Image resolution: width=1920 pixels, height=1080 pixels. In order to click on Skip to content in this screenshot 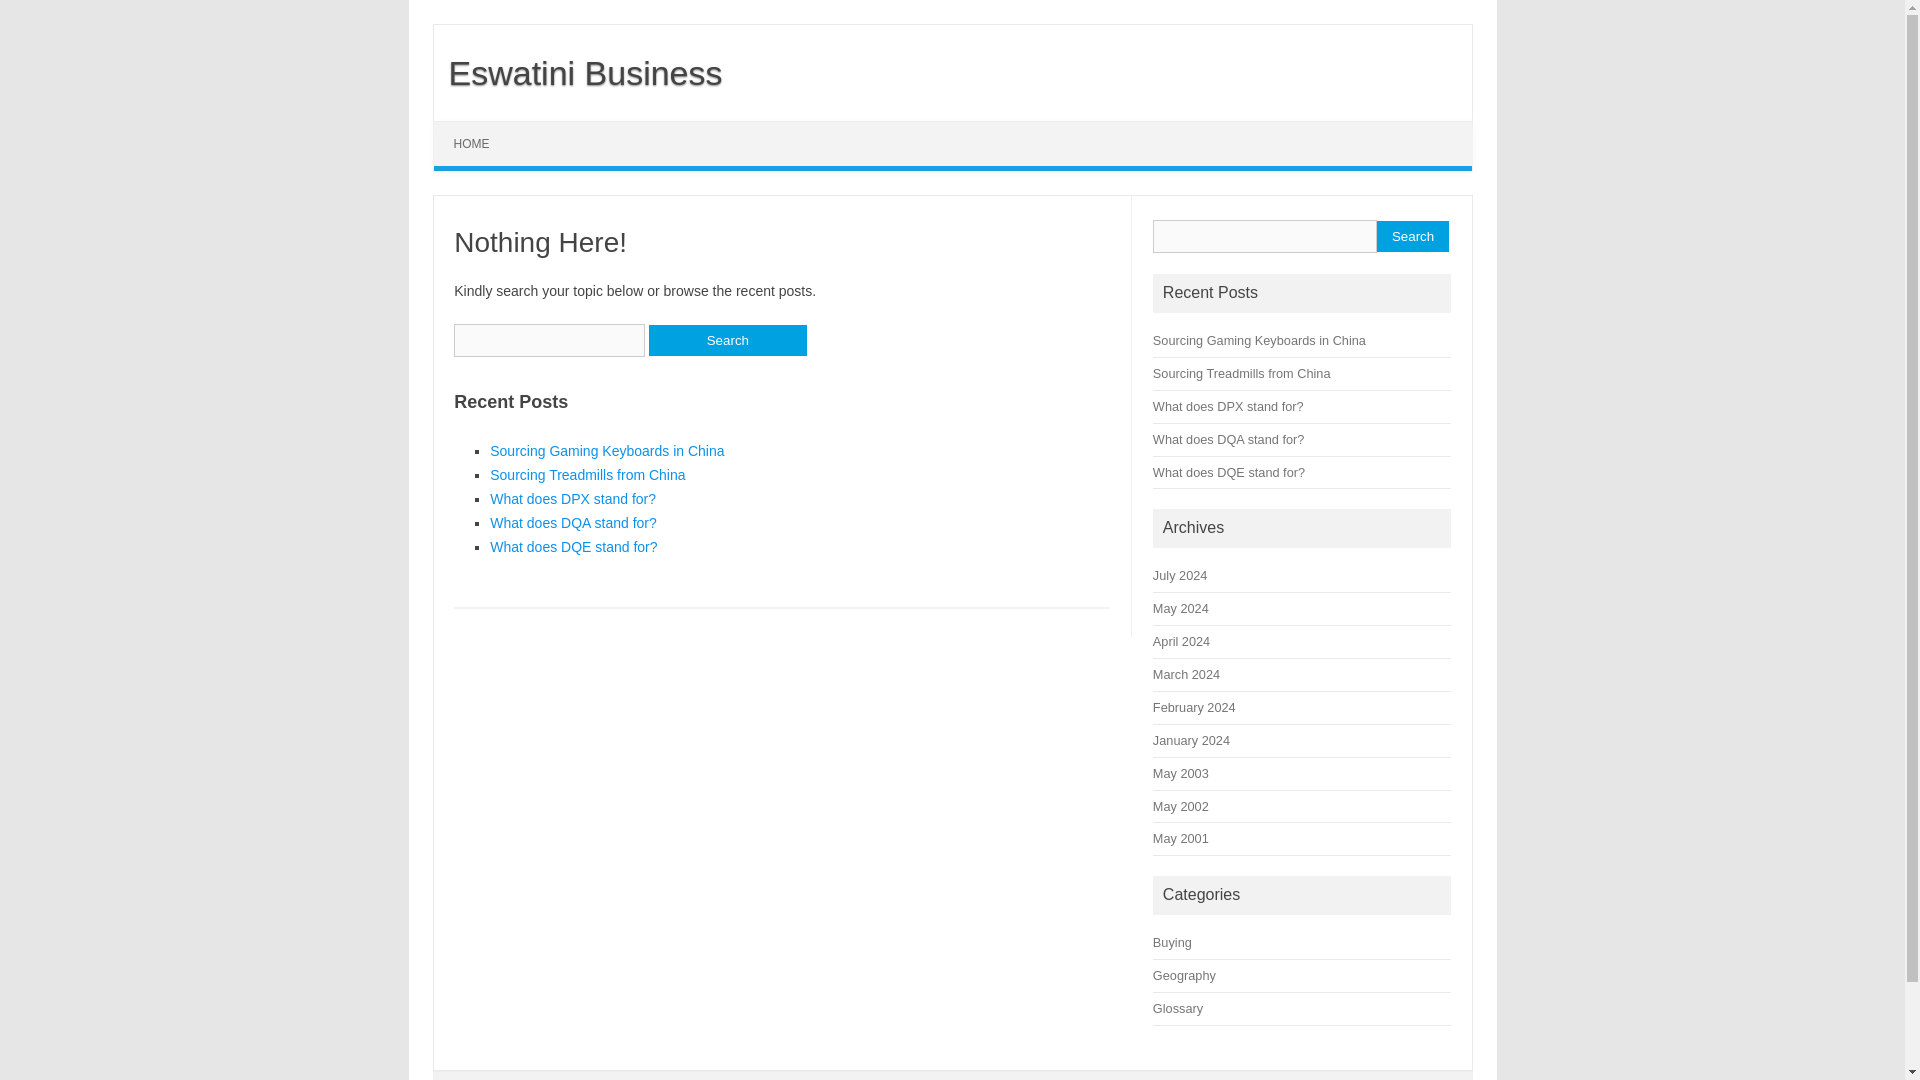, I will do `click(480, 128)`.